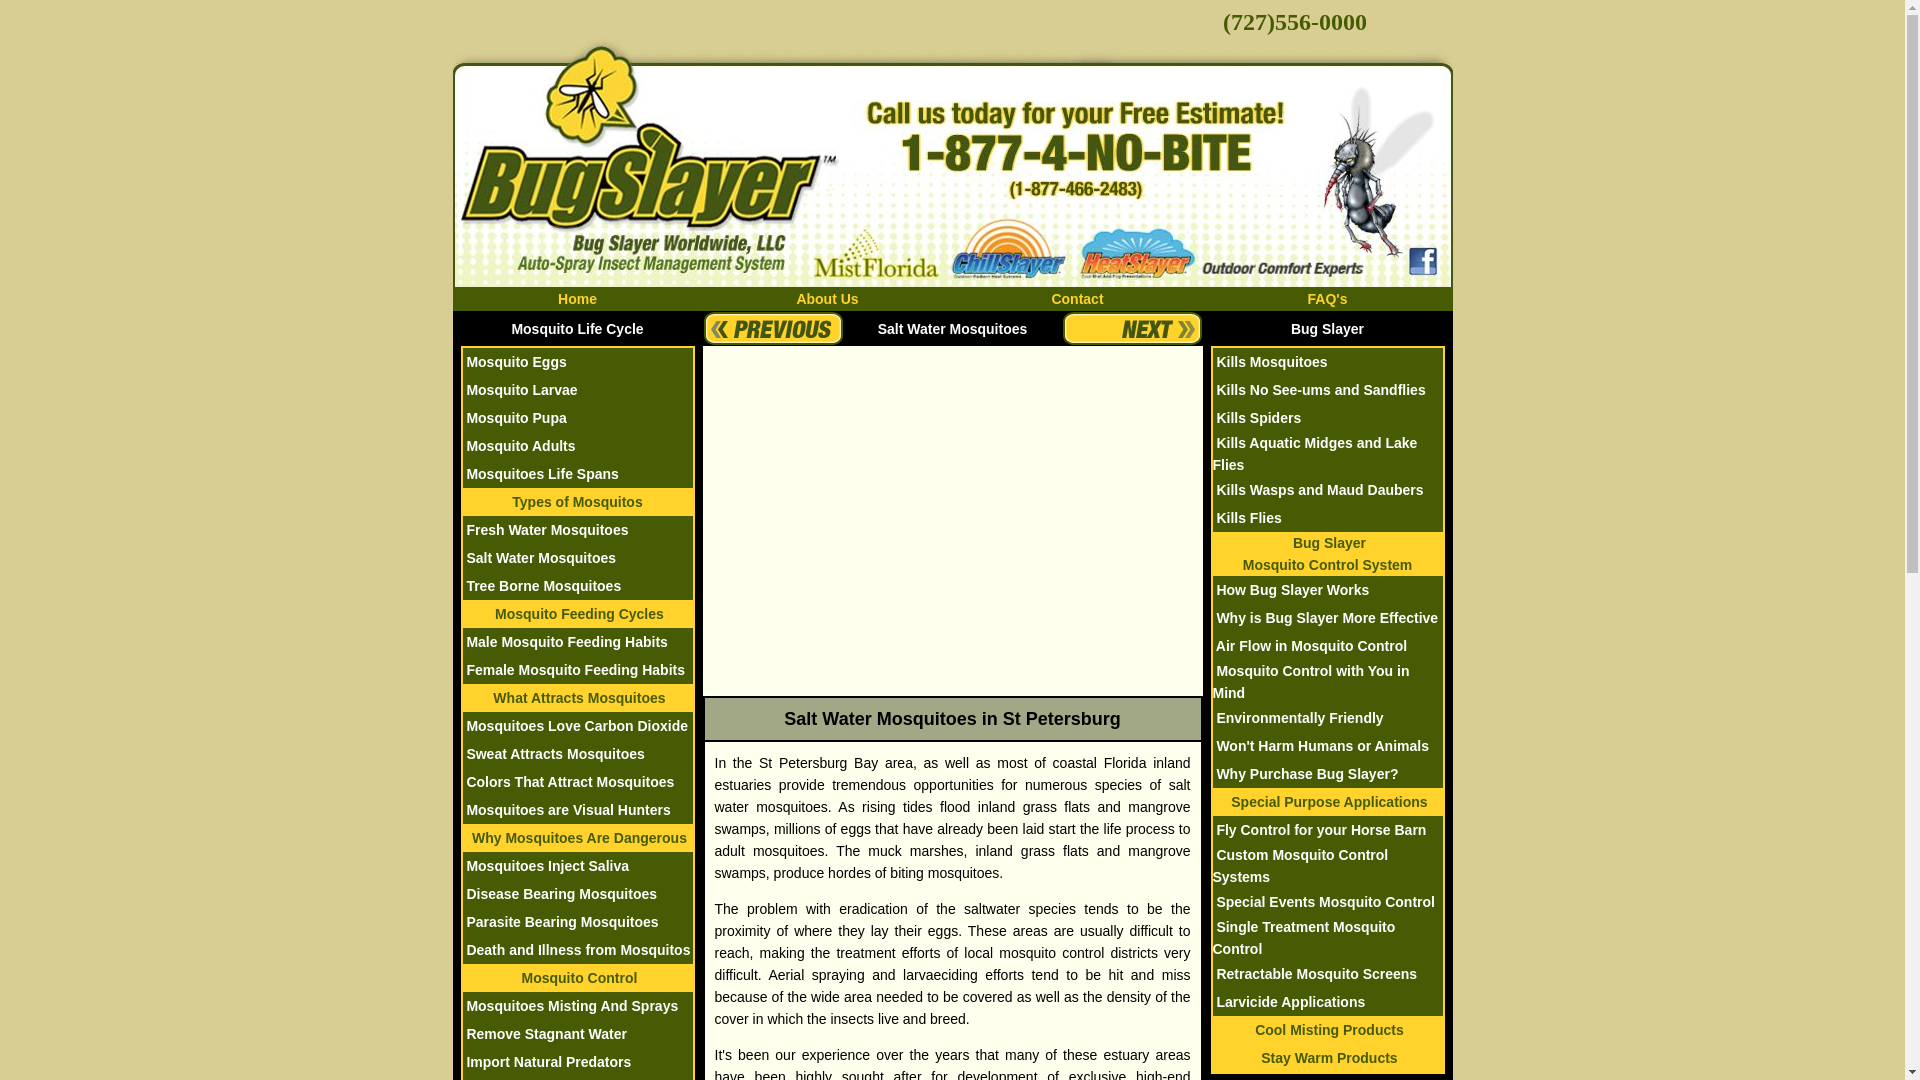 This screenshot has width=1920, height=1080. Describe the element at coordinates (570, 1006) in the screenshot. I see ` Mosquitoes Misting And Sprays` at that location.